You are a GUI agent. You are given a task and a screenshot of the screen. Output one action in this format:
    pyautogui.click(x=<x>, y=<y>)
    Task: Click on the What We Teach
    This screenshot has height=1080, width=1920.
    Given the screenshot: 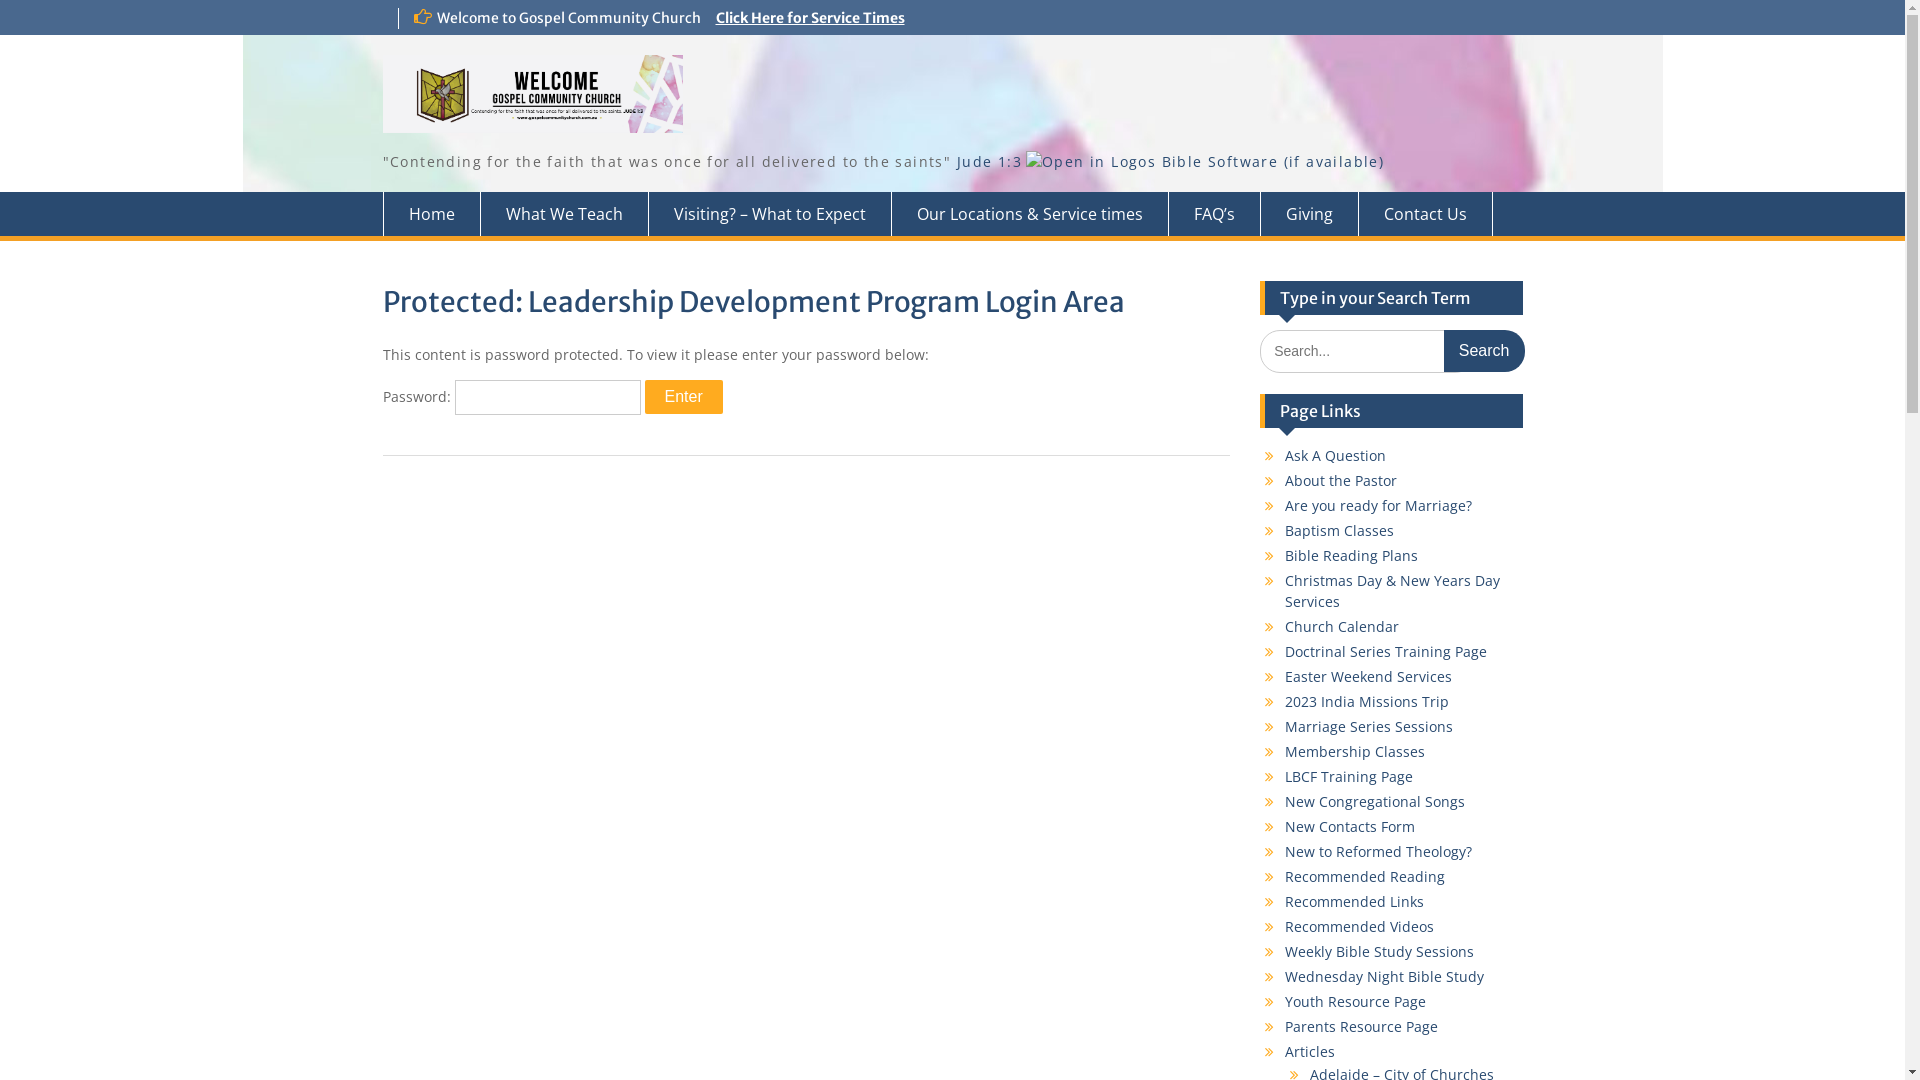 What is the action you would take?
    pyautogui.click(x=564, y=214)
    